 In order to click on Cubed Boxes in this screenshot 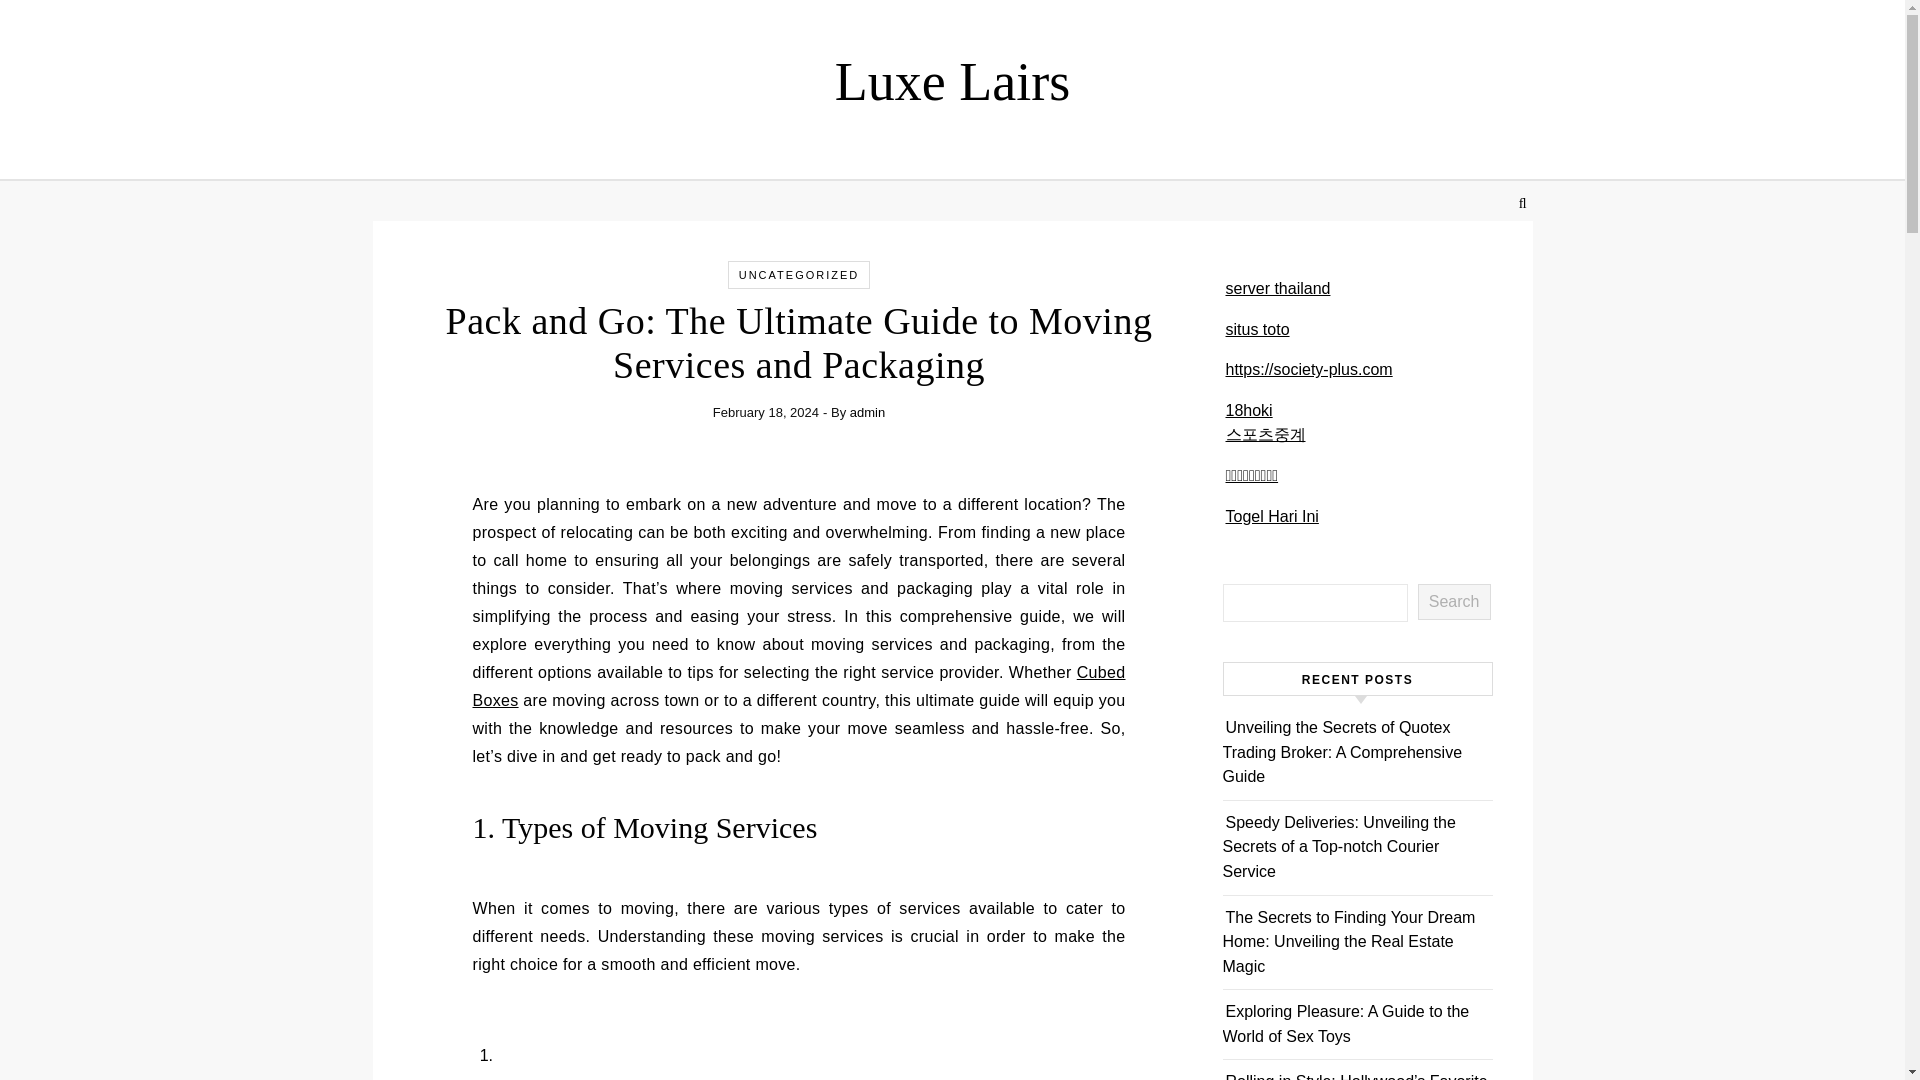, I will do `click(798, 686)`.